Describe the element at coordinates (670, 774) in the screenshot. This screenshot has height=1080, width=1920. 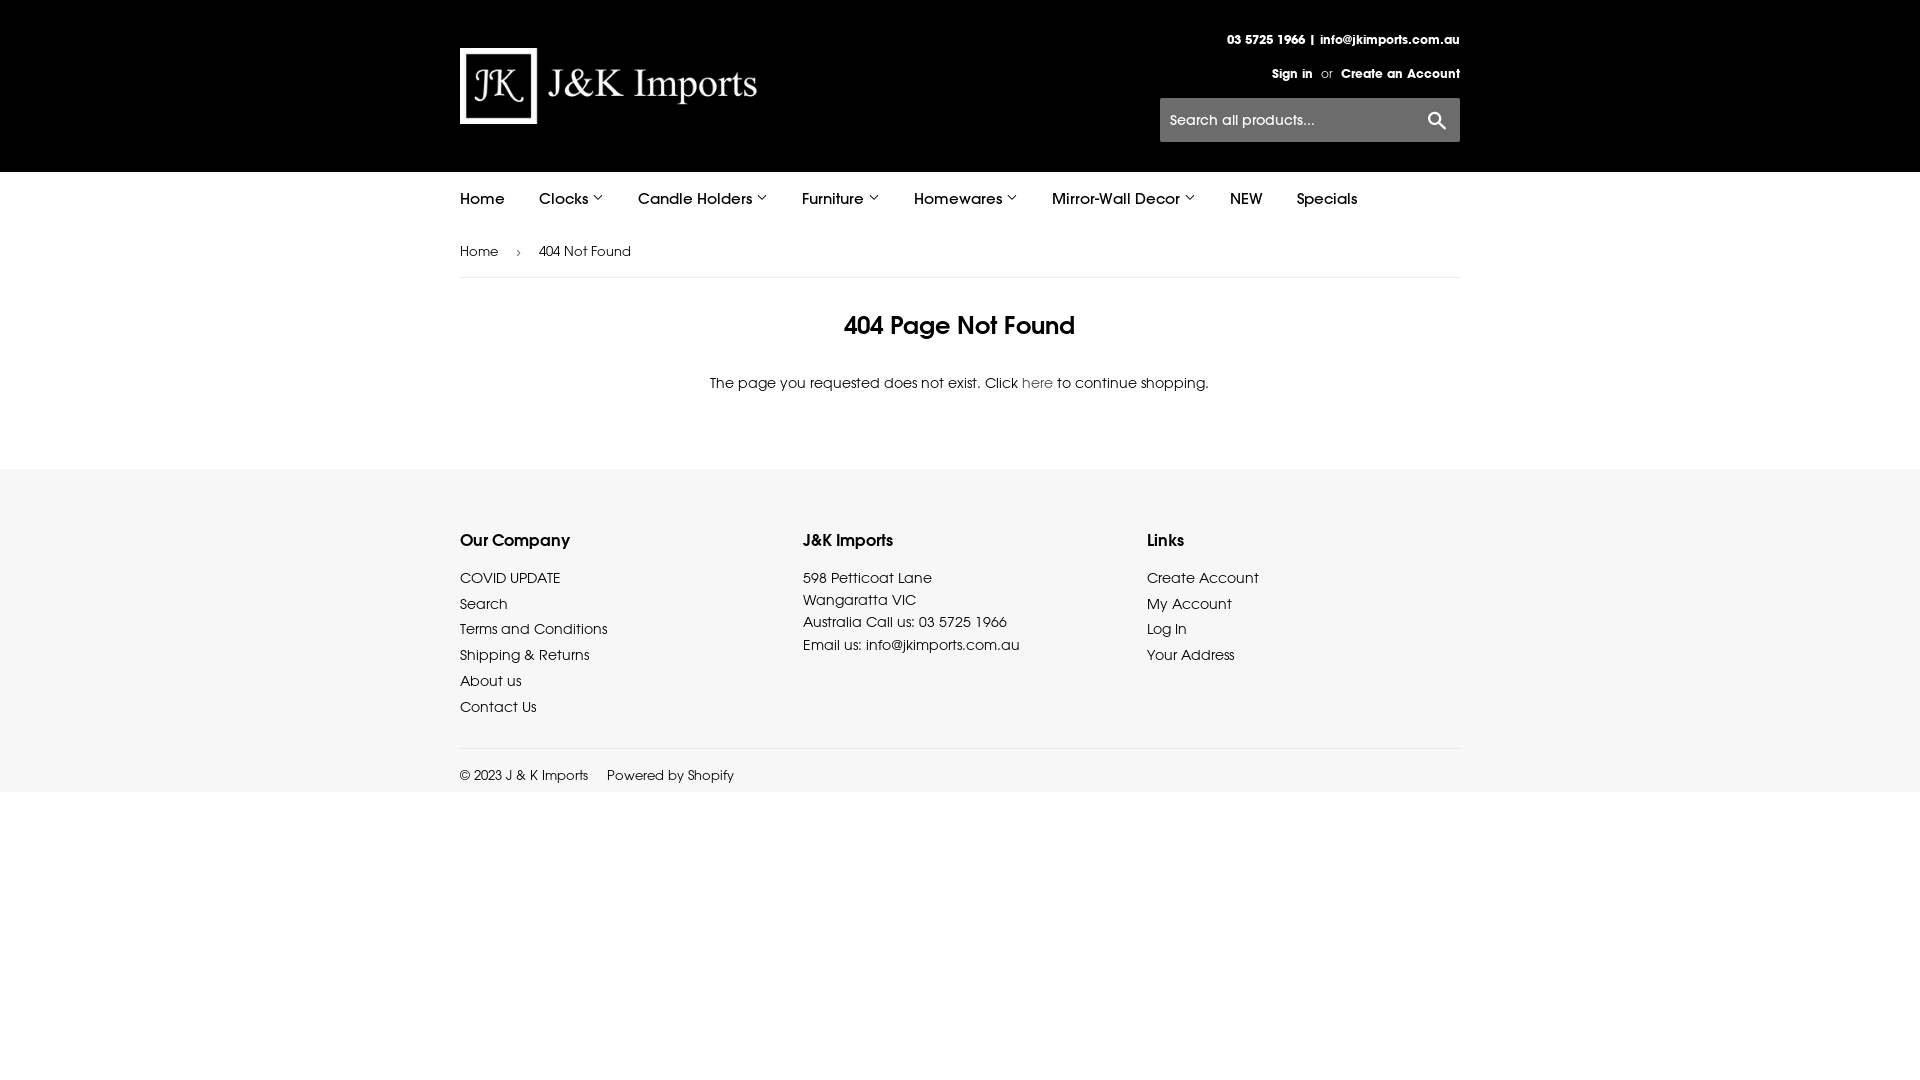
I see `Powered by Shopify` at that location.